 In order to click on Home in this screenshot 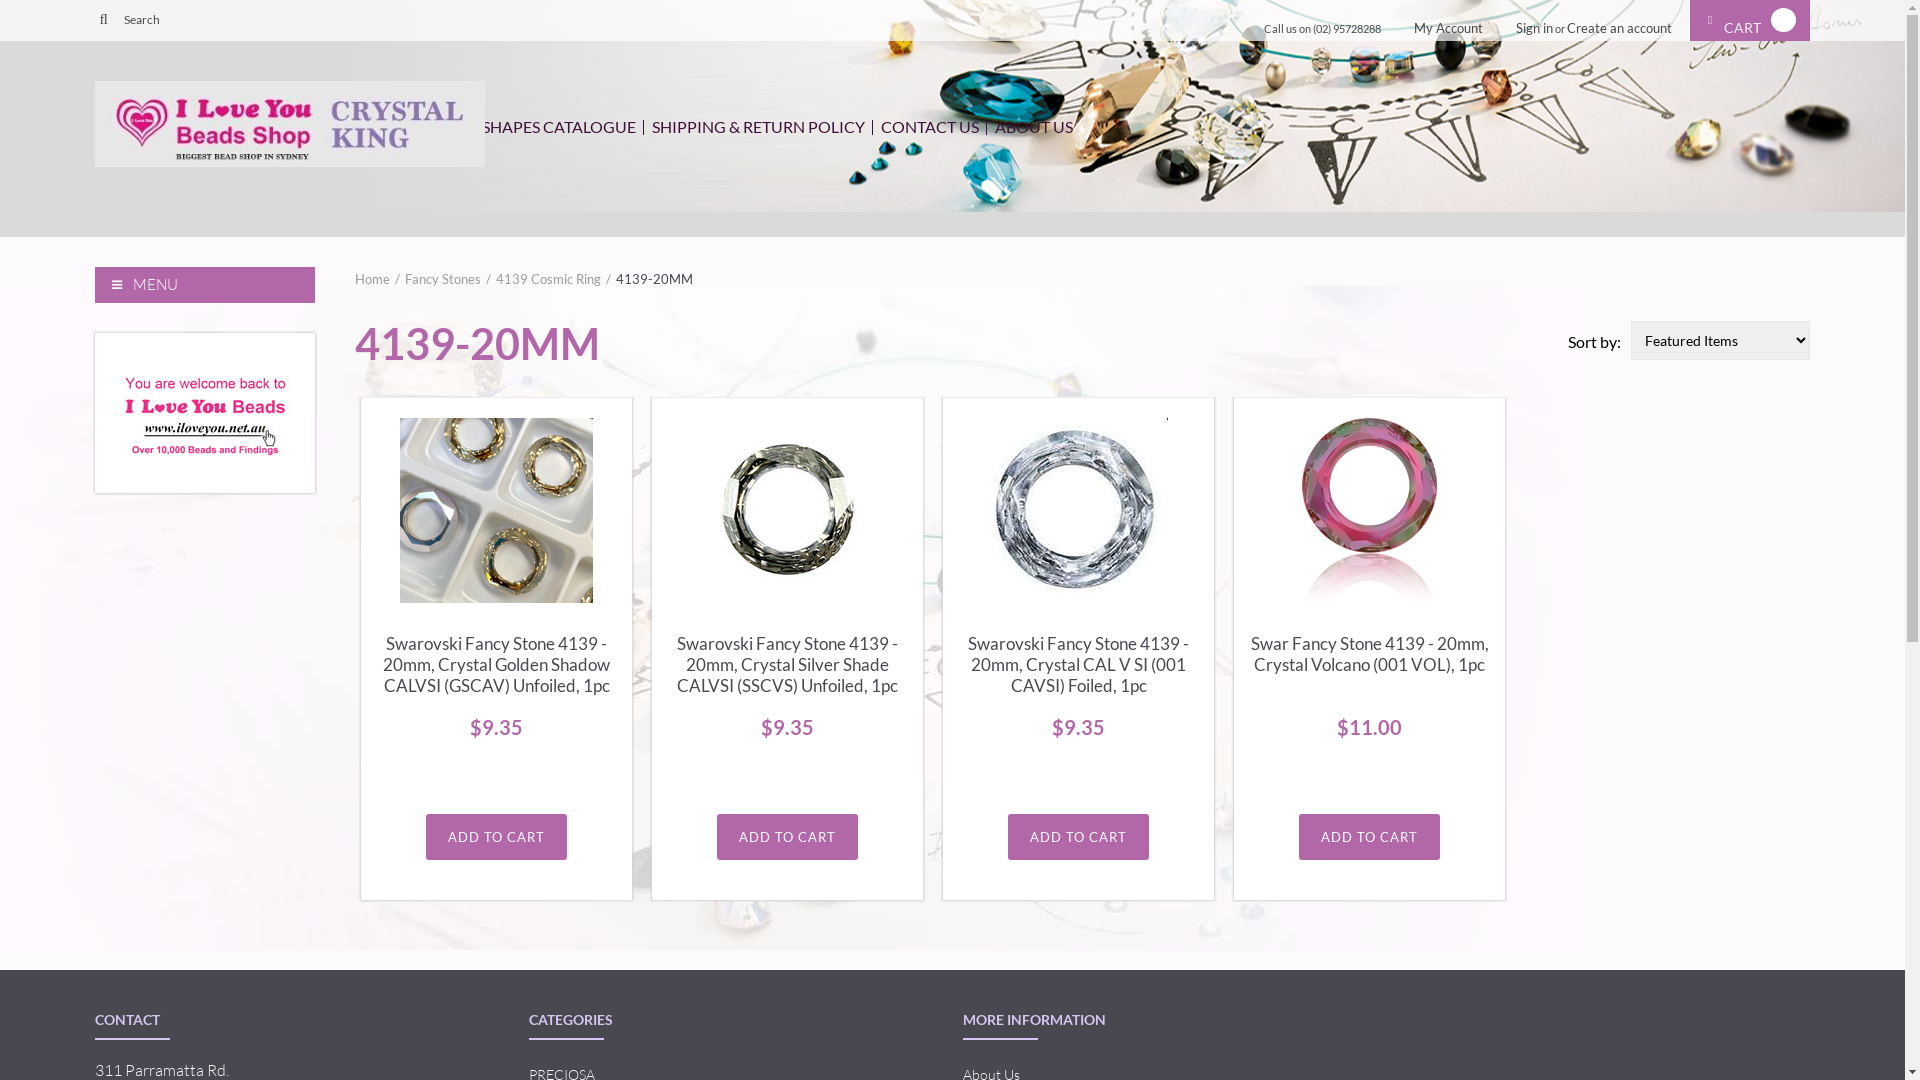, I will do `click(378, 279)`.